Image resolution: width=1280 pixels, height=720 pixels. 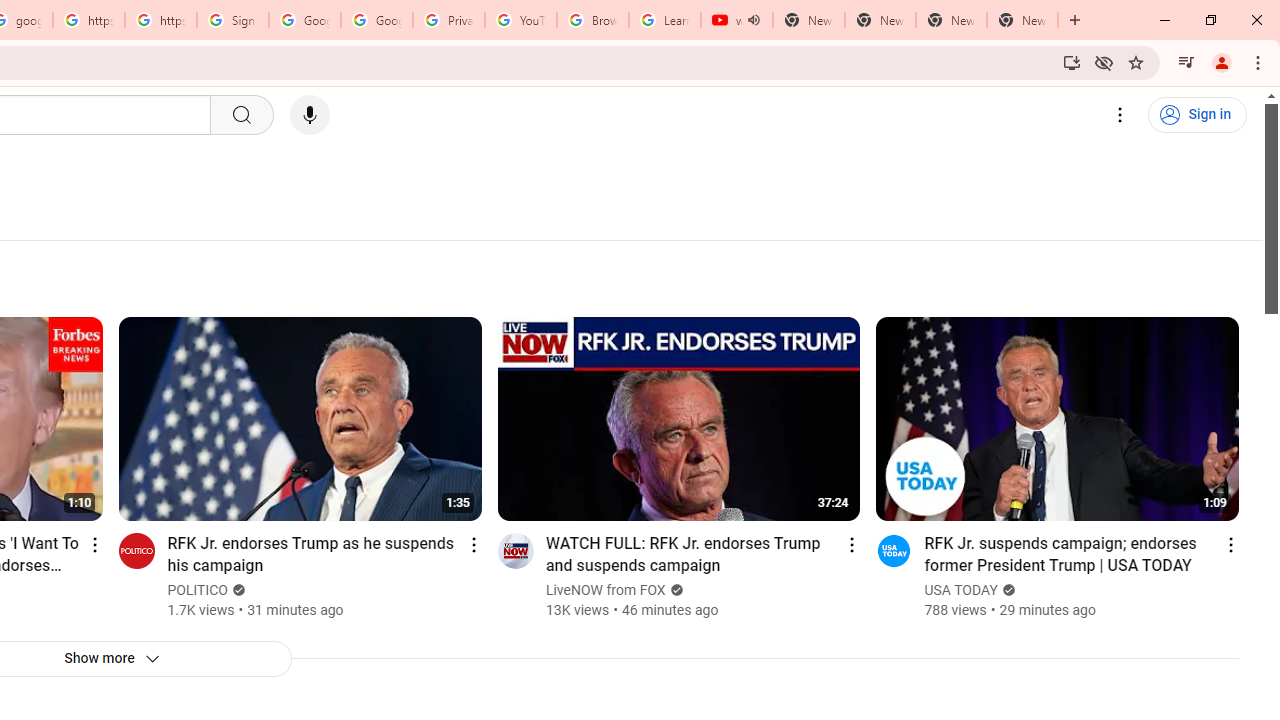 What do you see at coordinates (1072, 62) in the screenshot?
I see `Install YouTube` at bounding box center [1072, 62].